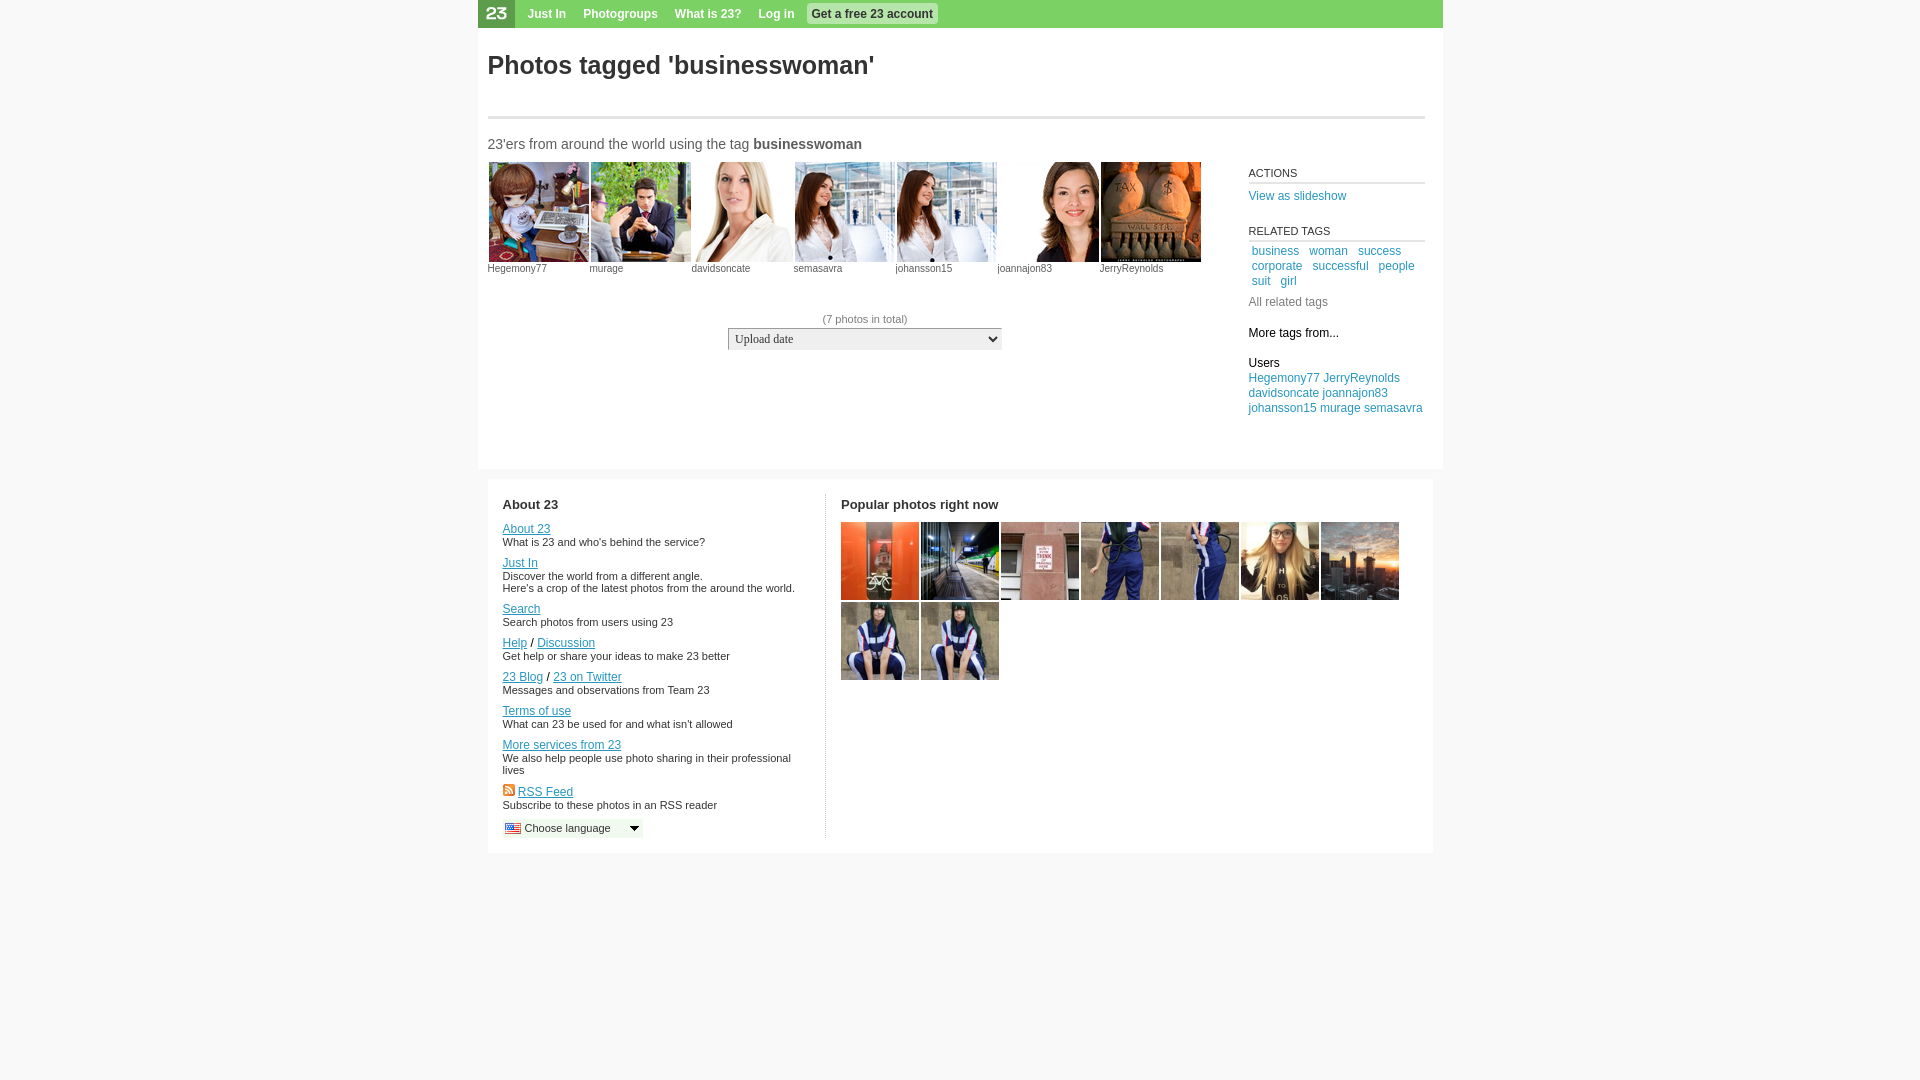 This screenshot has width=1920, height=1080. I want to click on What is 23?, so click(708, 14).